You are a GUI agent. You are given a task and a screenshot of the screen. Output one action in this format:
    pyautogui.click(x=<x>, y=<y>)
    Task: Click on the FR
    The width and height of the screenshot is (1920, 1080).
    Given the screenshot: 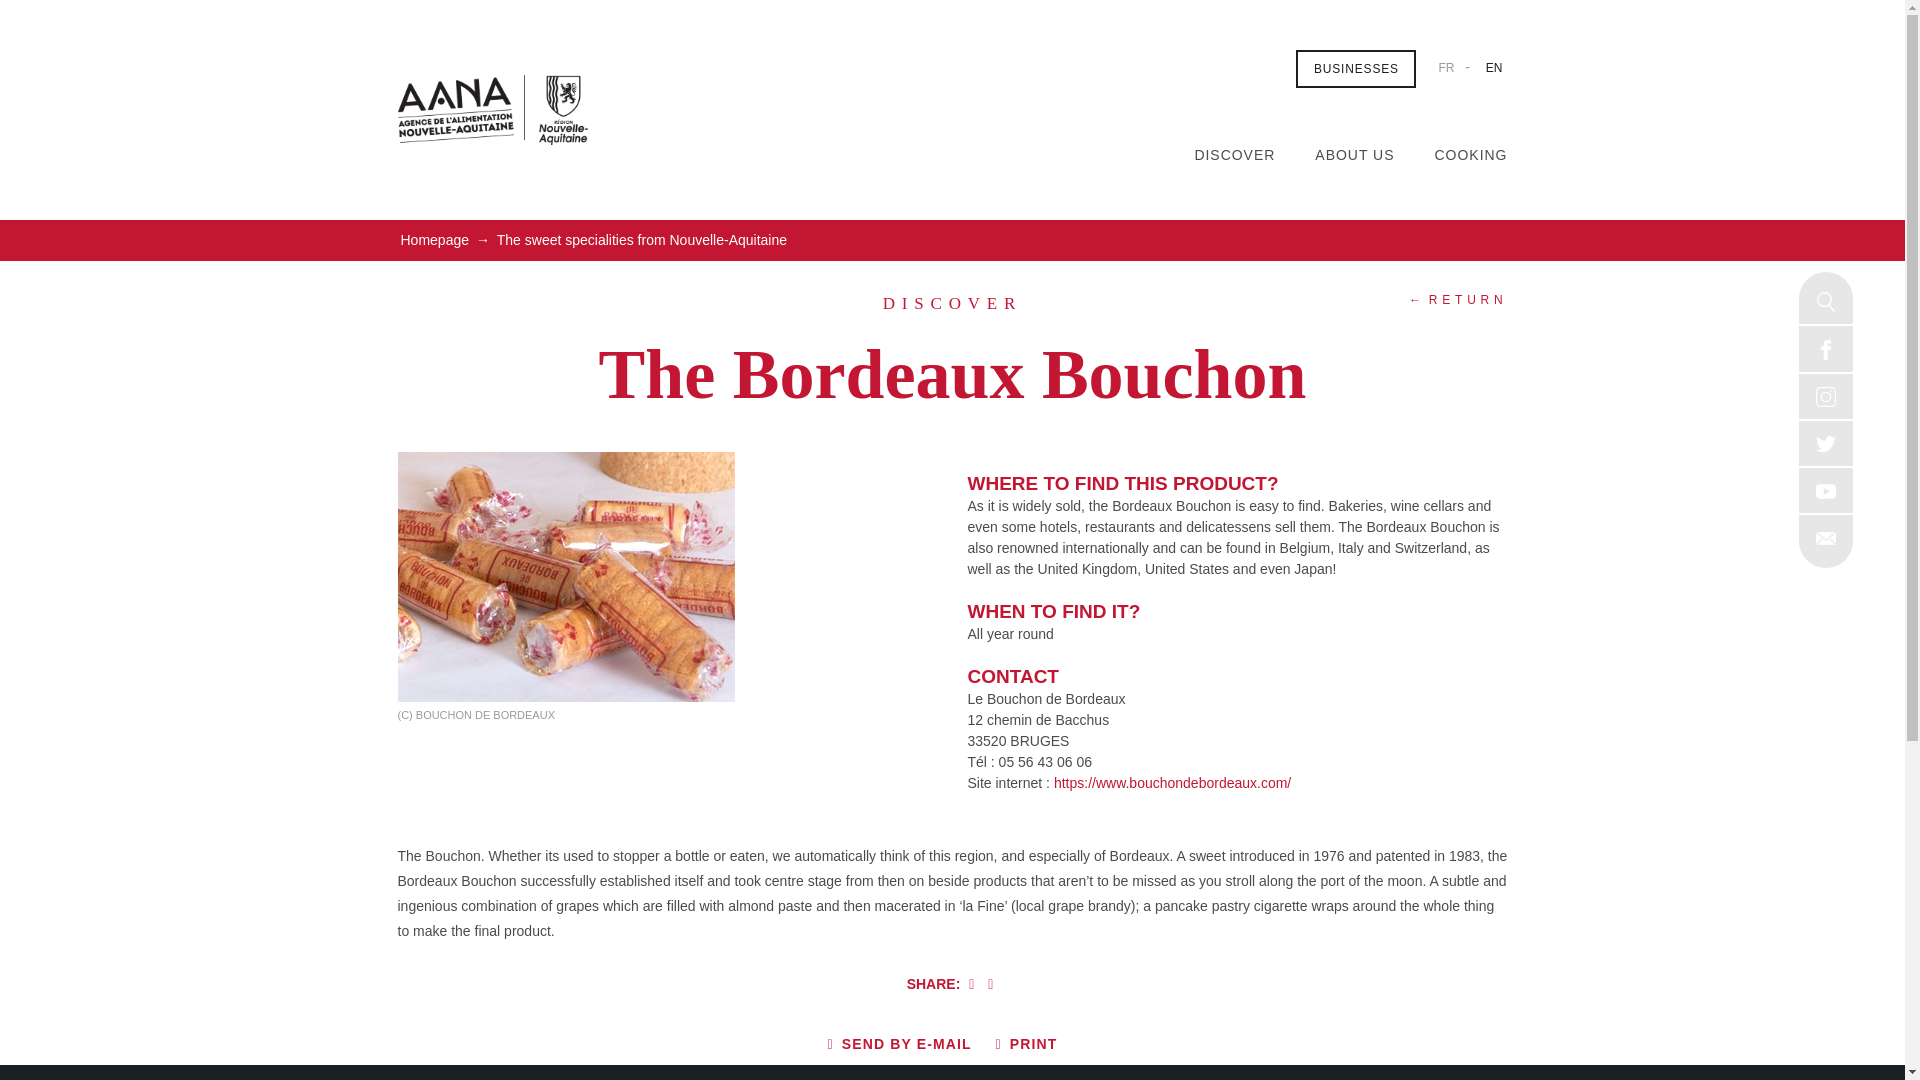 What is the action you would take?
    pyautogui.click(x=1446, y=67)
    